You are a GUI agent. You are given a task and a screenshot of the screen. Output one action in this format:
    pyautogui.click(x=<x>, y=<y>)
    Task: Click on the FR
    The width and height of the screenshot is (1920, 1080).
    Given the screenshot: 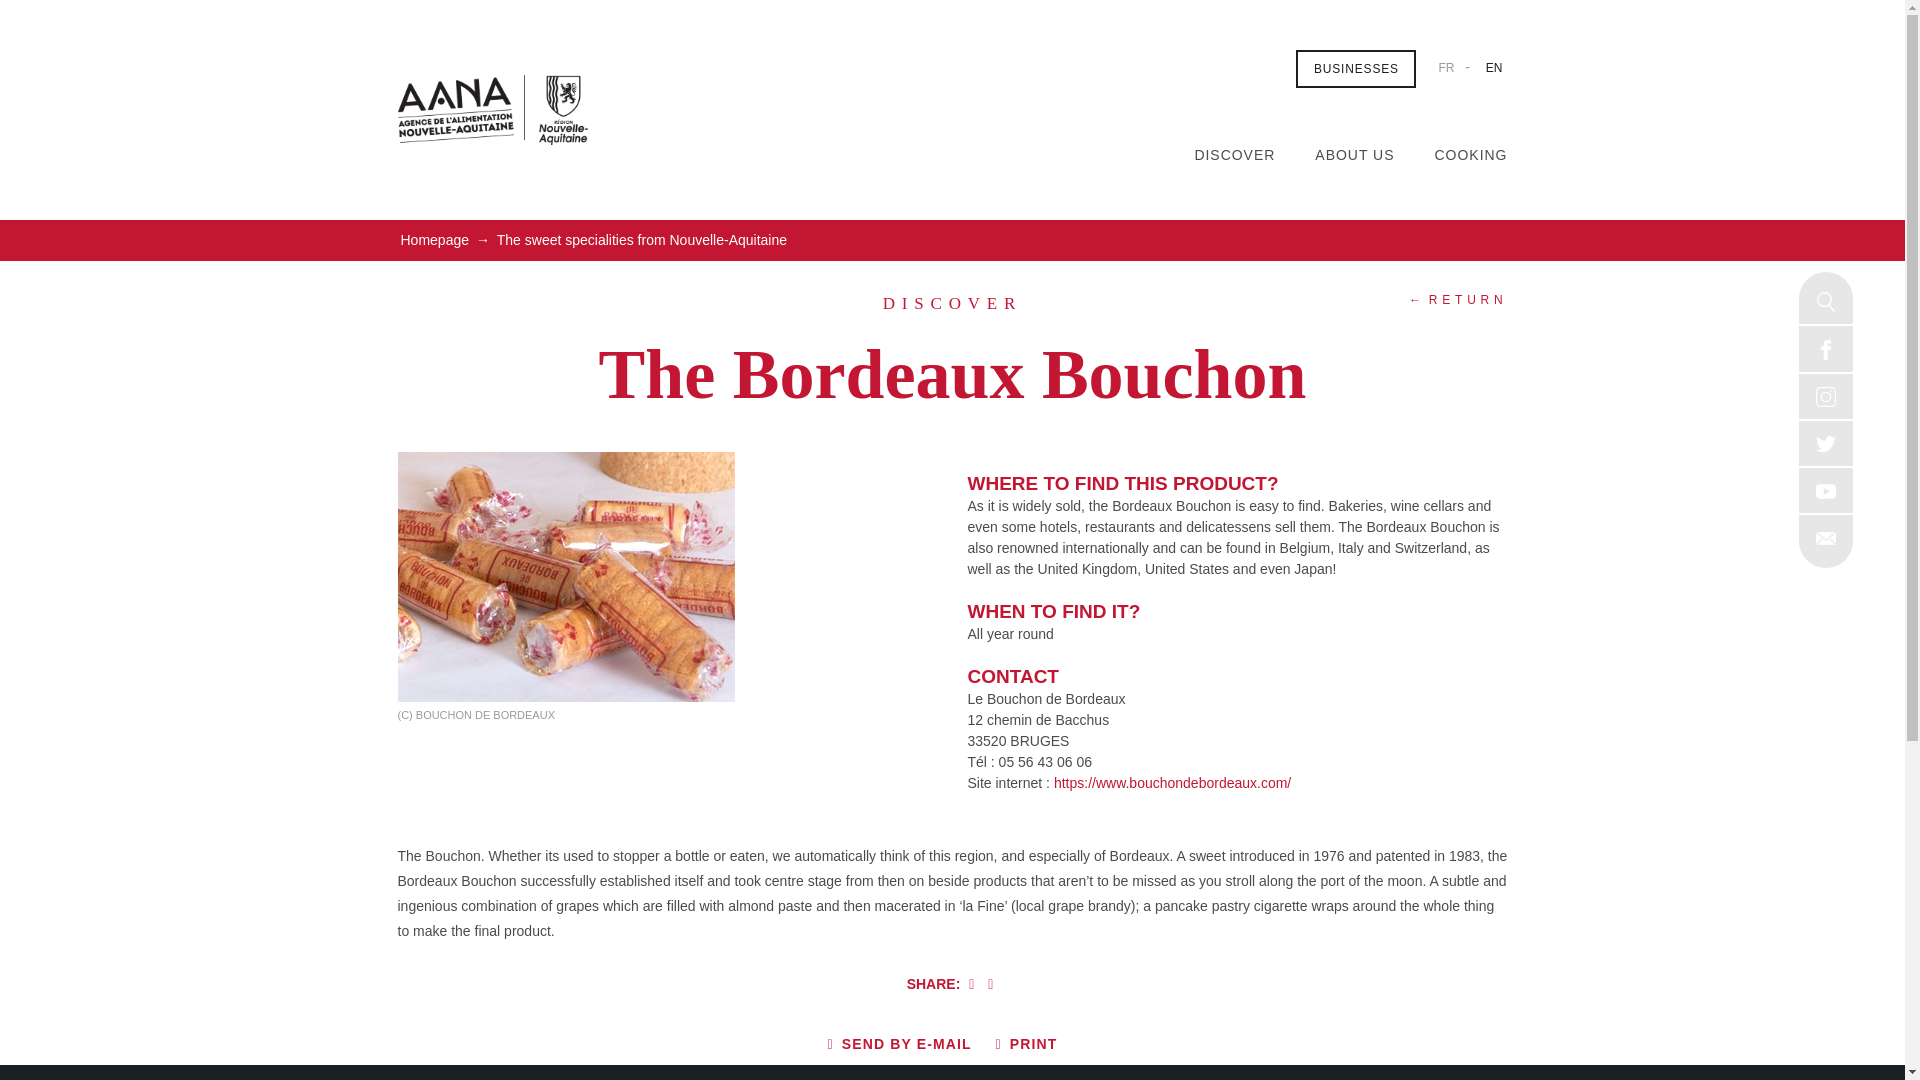 What is the action you would take?
    pyautogui.click(x=1446, y=67)
    